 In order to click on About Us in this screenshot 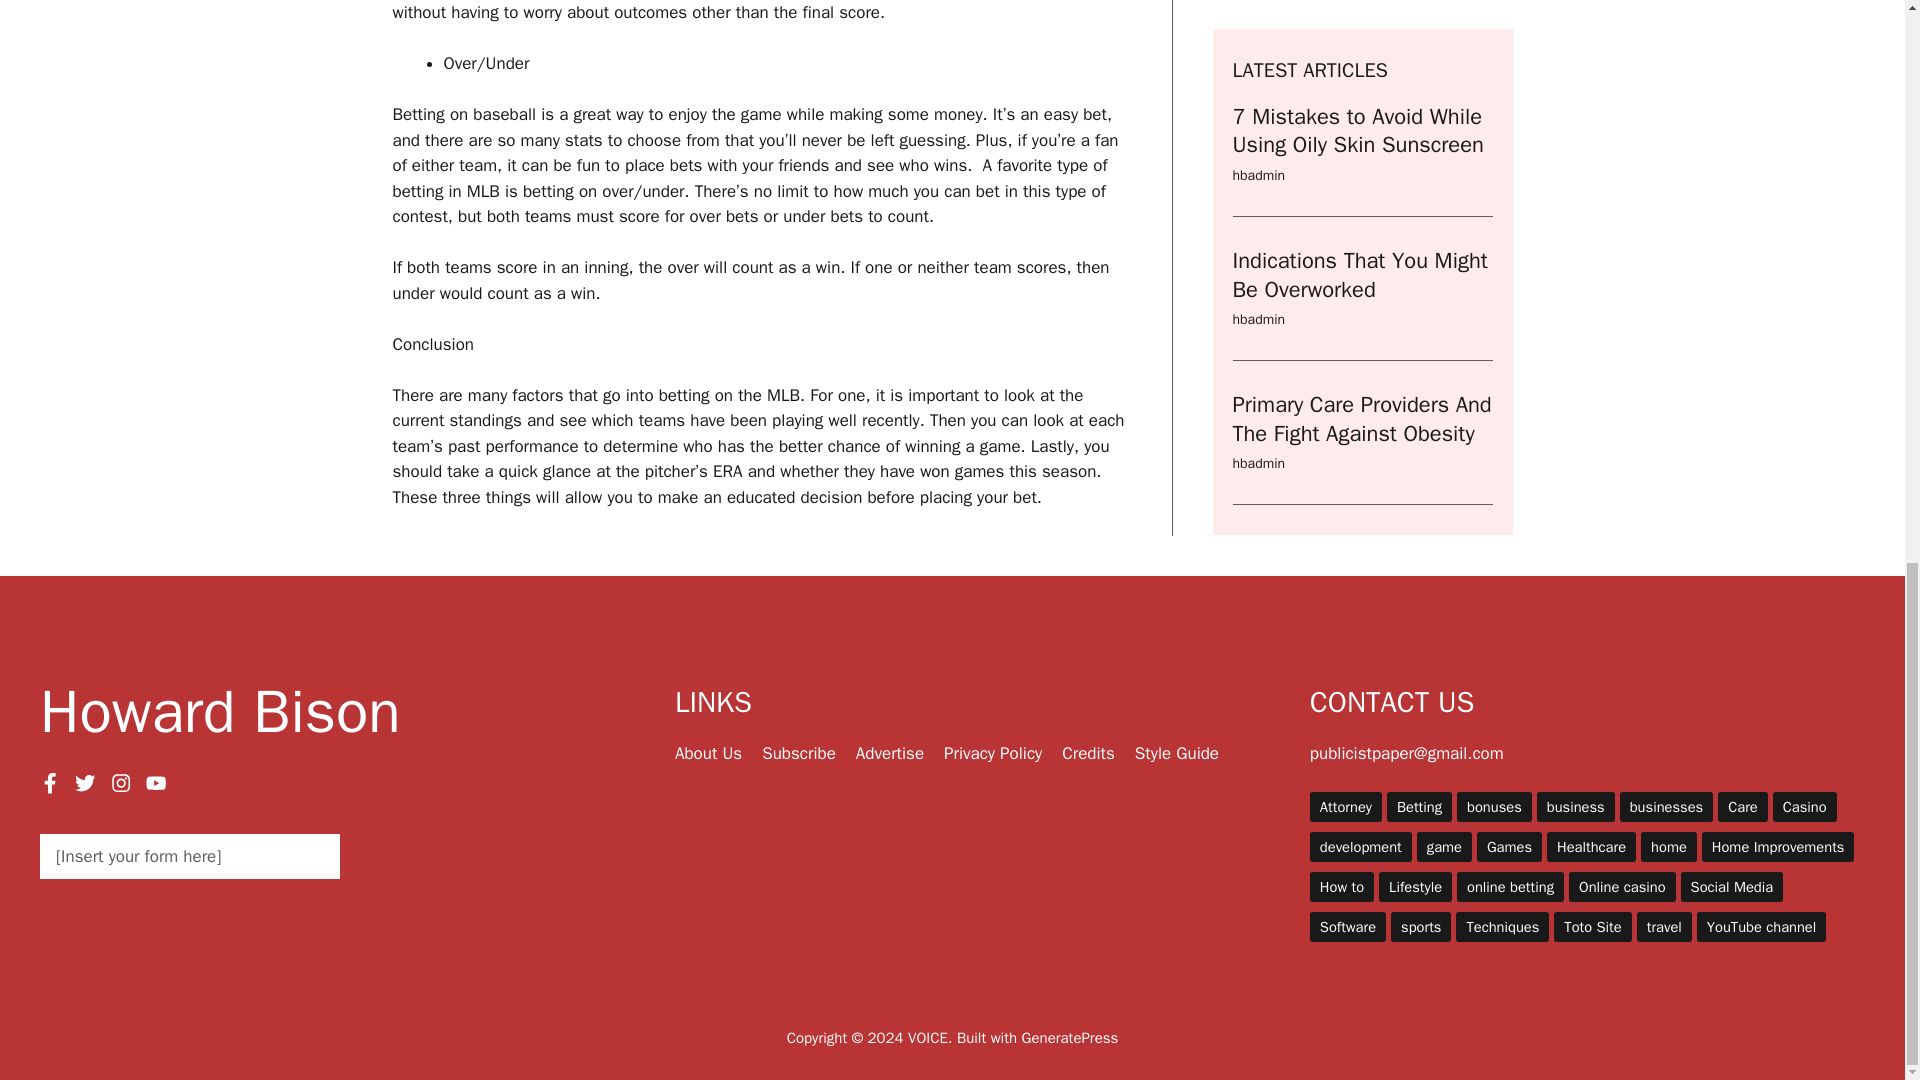, I will do `click(708, 753)`.